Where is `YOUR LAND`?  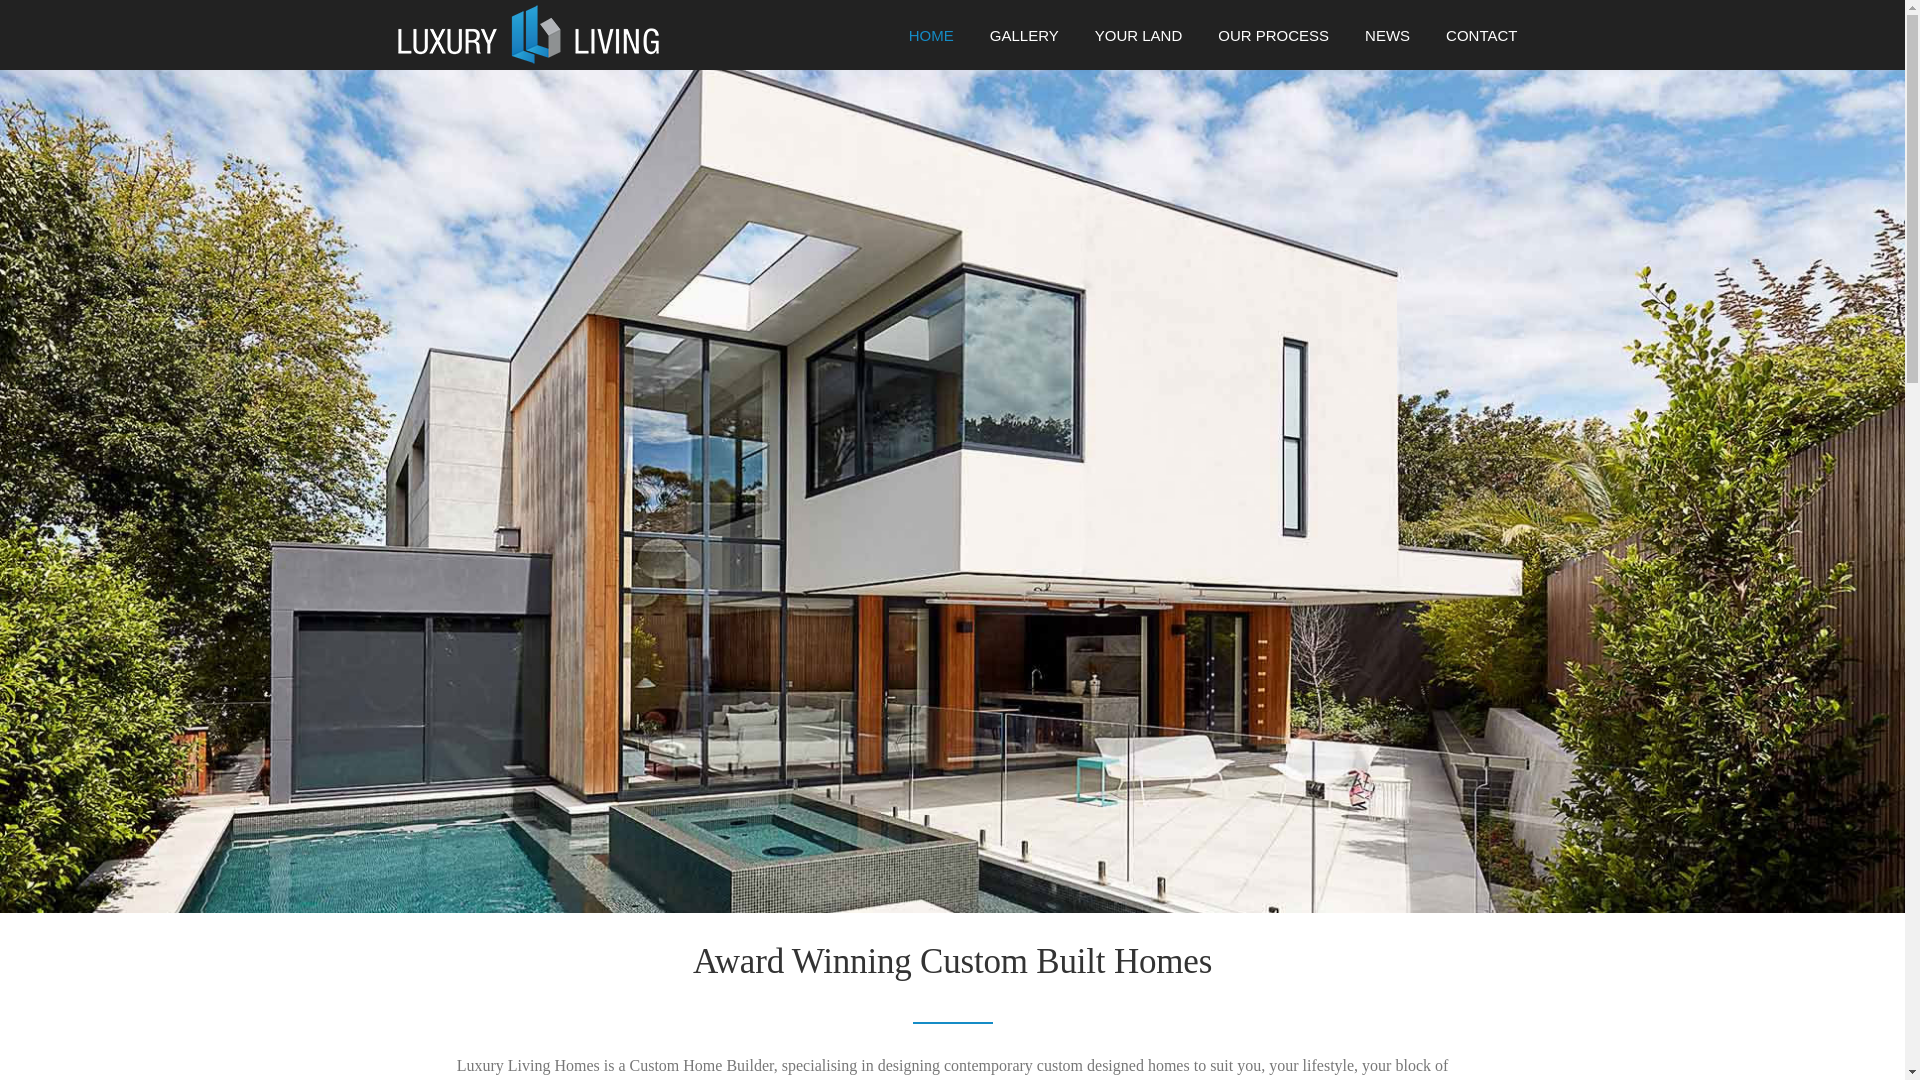
YOUR LAND is located at coordinates (1139, 44).